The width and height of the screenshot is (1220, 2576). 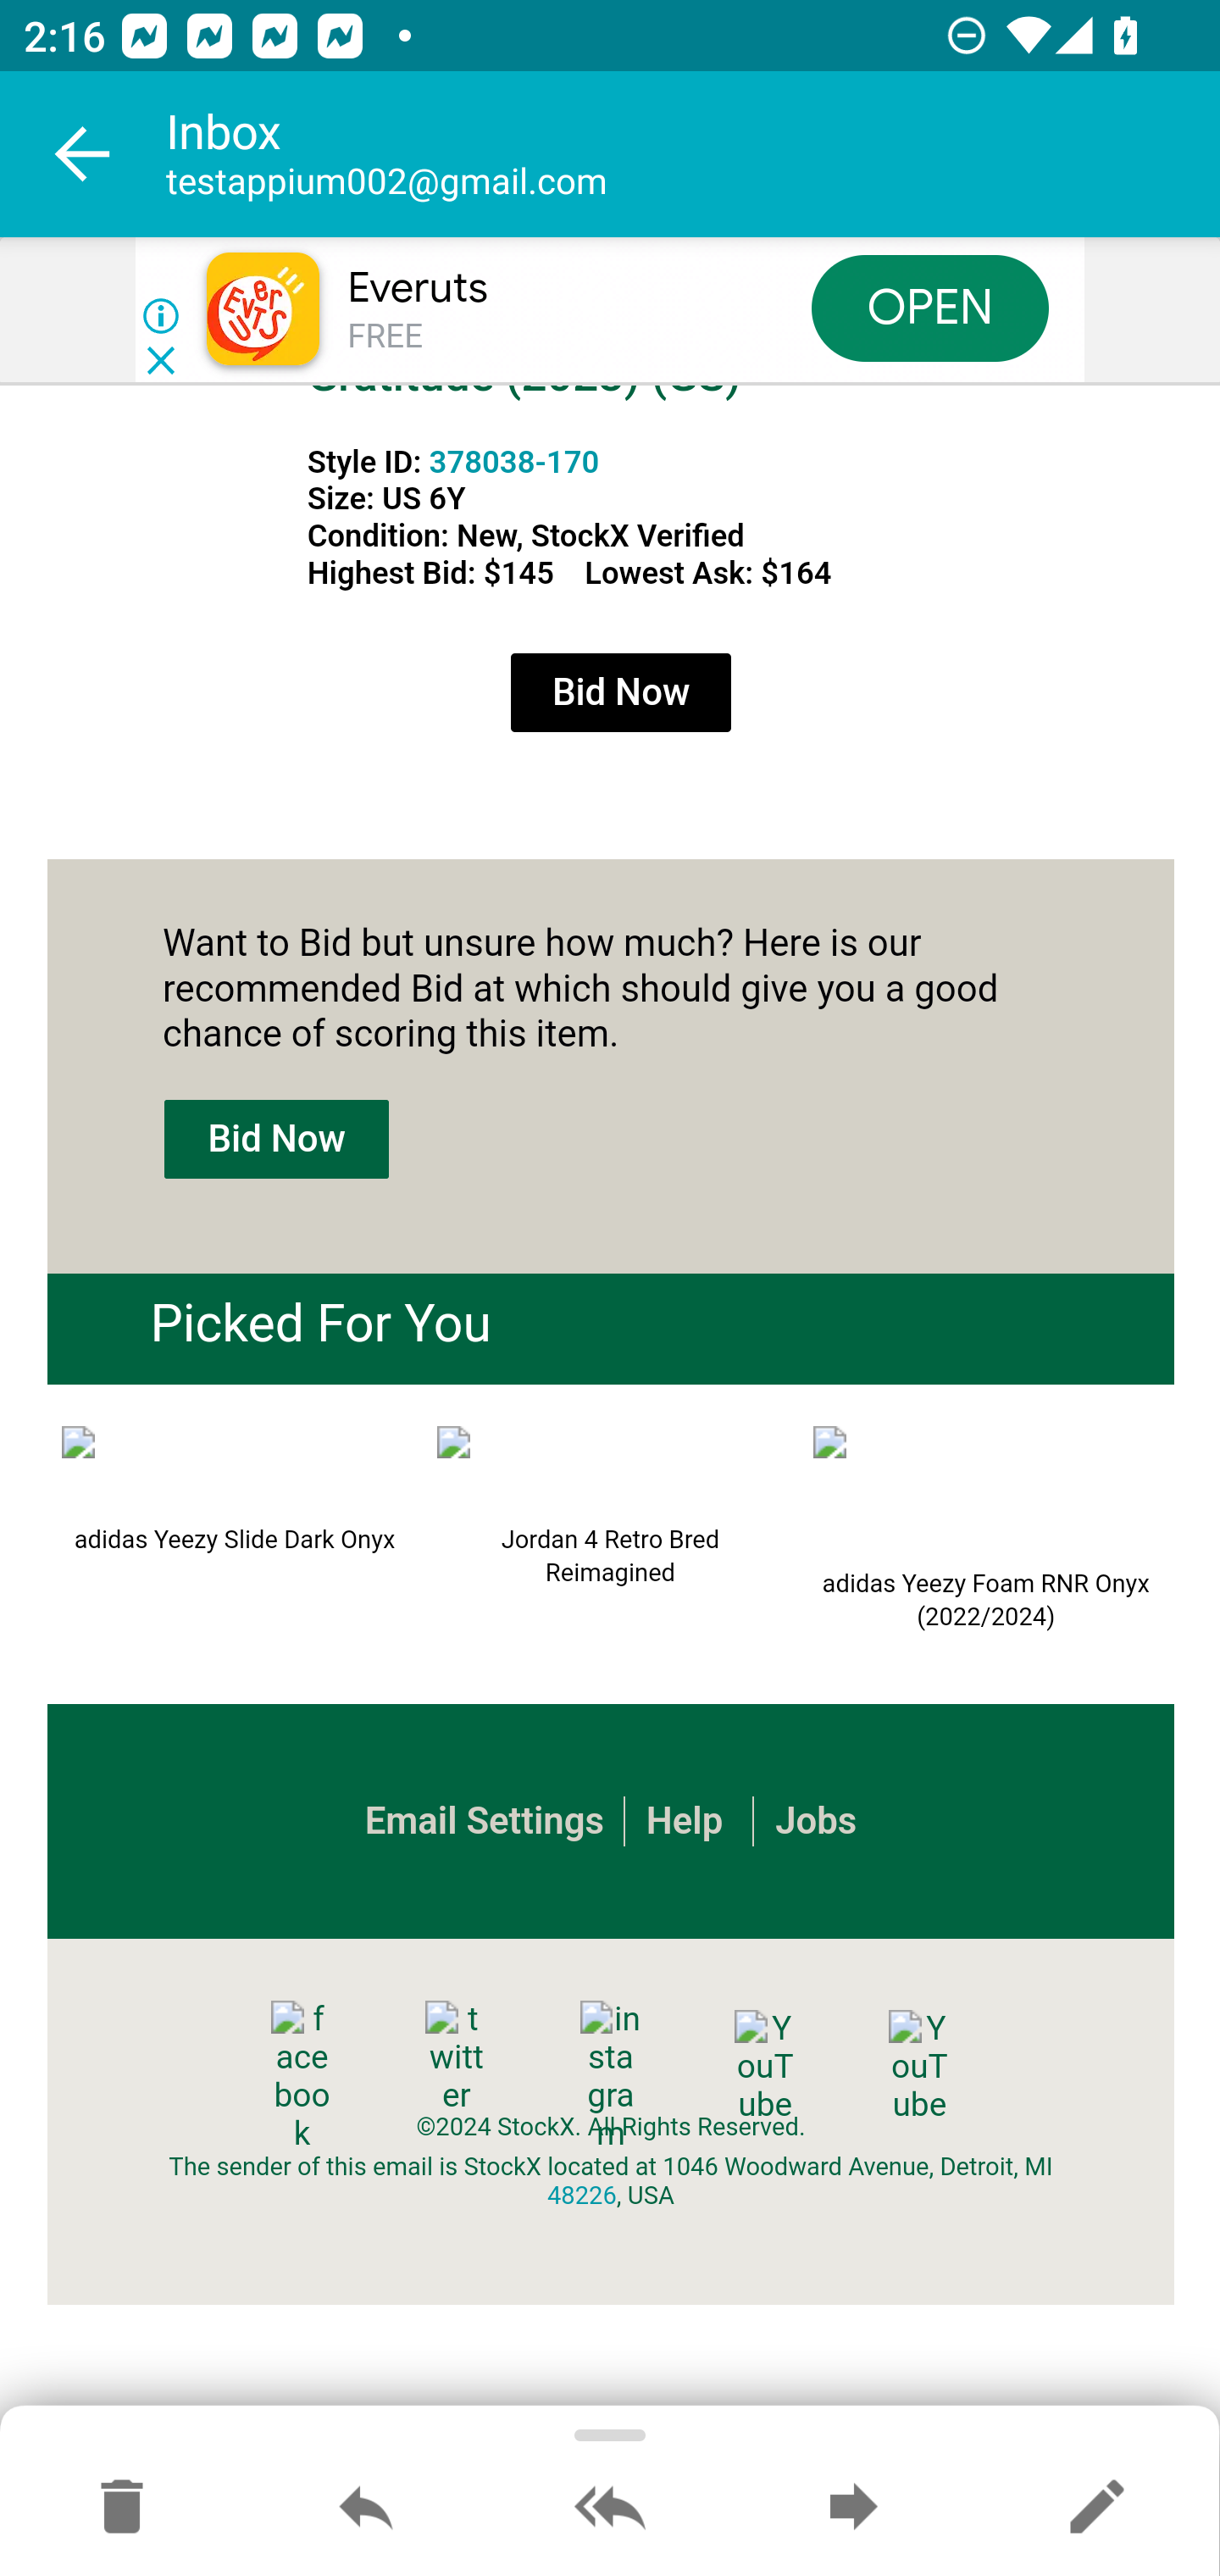 What do you see at coordinates (385, 337) in the screenshot?
I see `FREE` at bounding box center [385, 337].